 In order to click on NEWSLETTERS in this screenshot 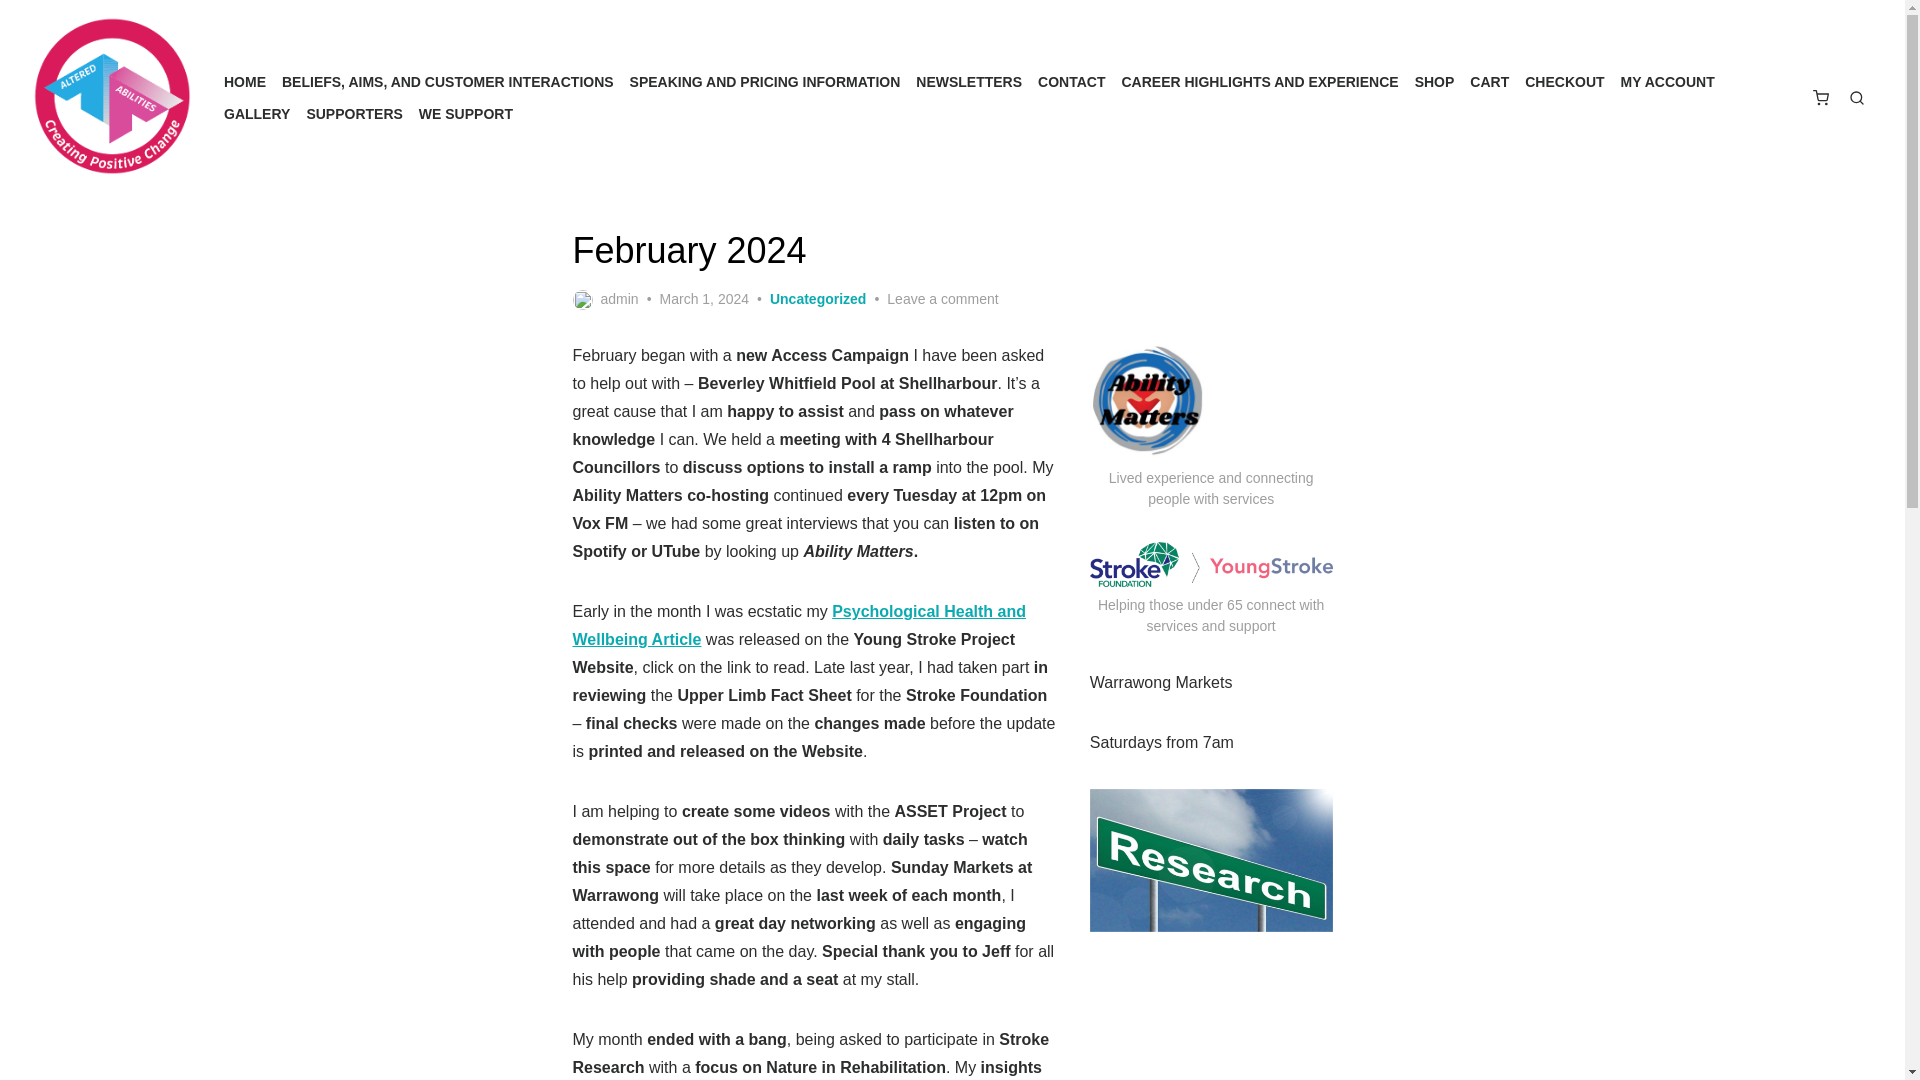, I will do `click(968, 82)`.